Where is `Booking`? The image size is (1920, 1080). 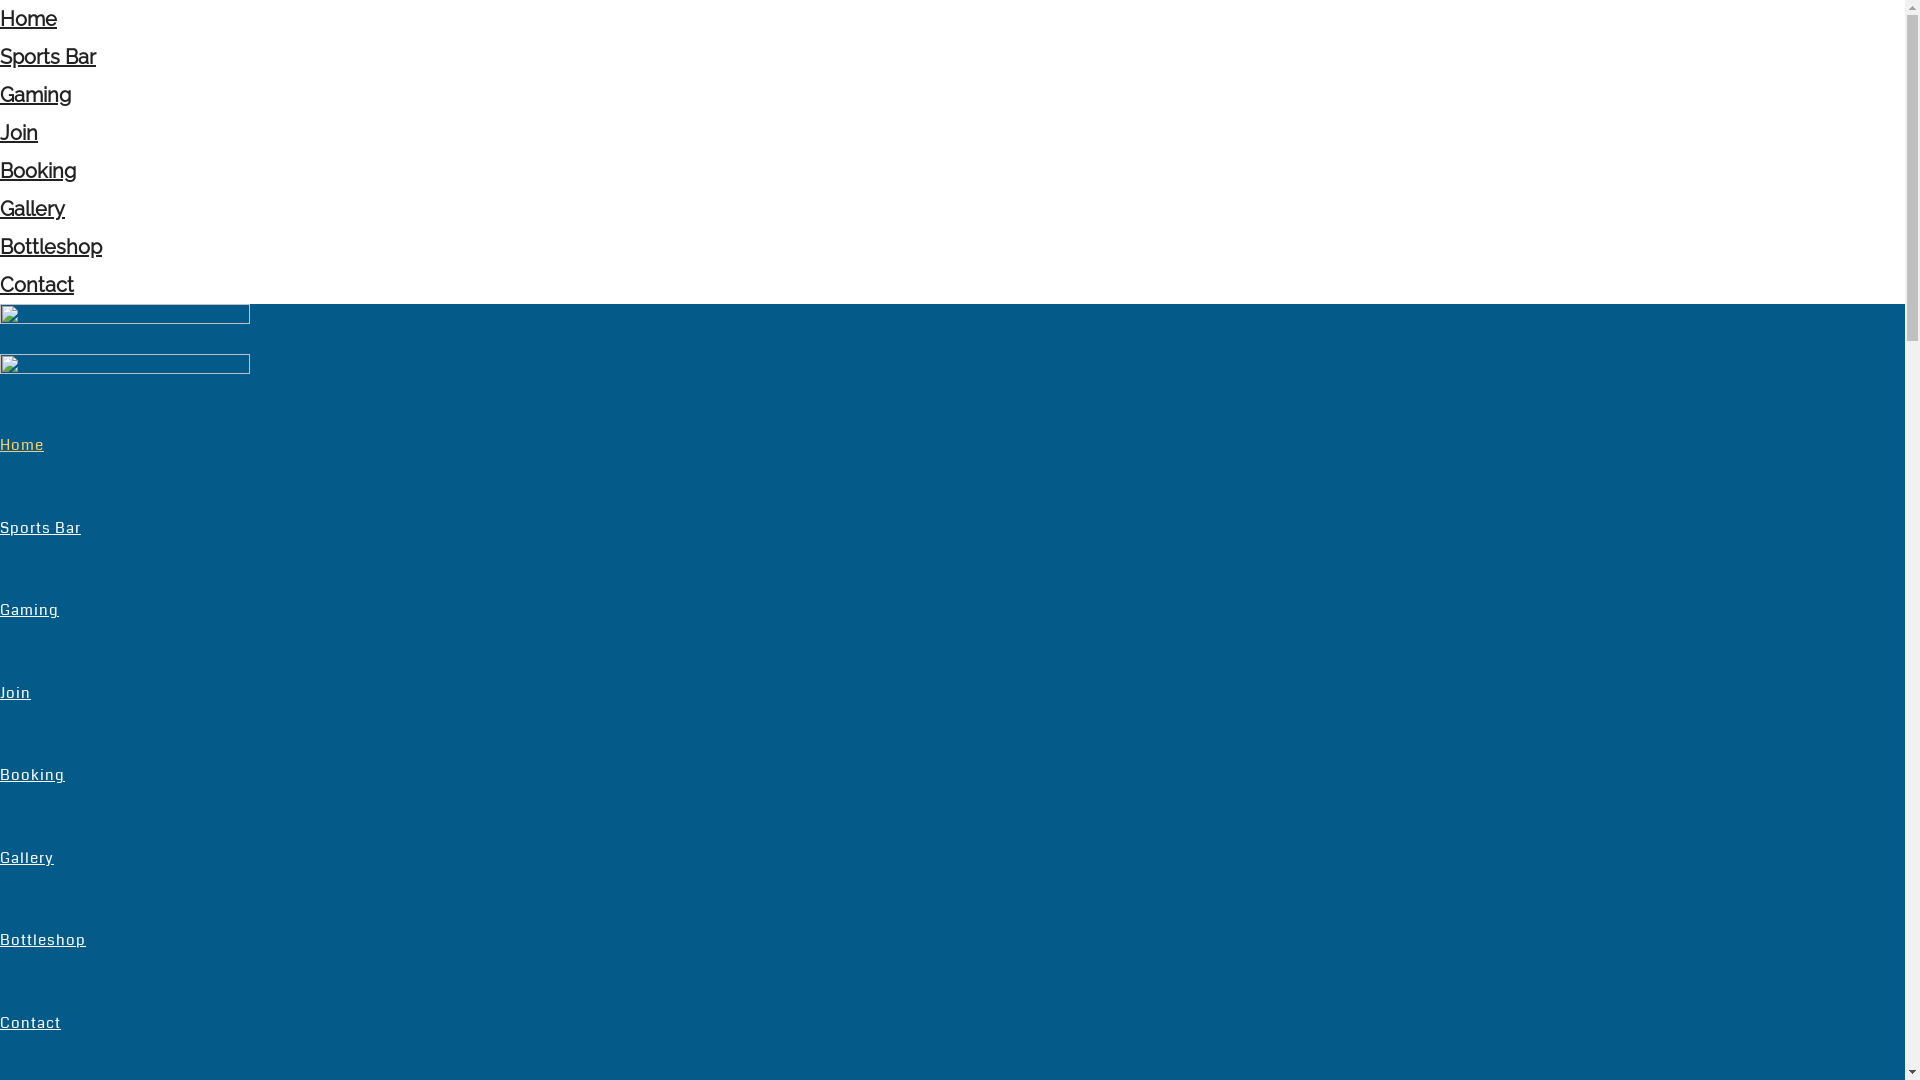 Booking is located at coordinates (38, 171).